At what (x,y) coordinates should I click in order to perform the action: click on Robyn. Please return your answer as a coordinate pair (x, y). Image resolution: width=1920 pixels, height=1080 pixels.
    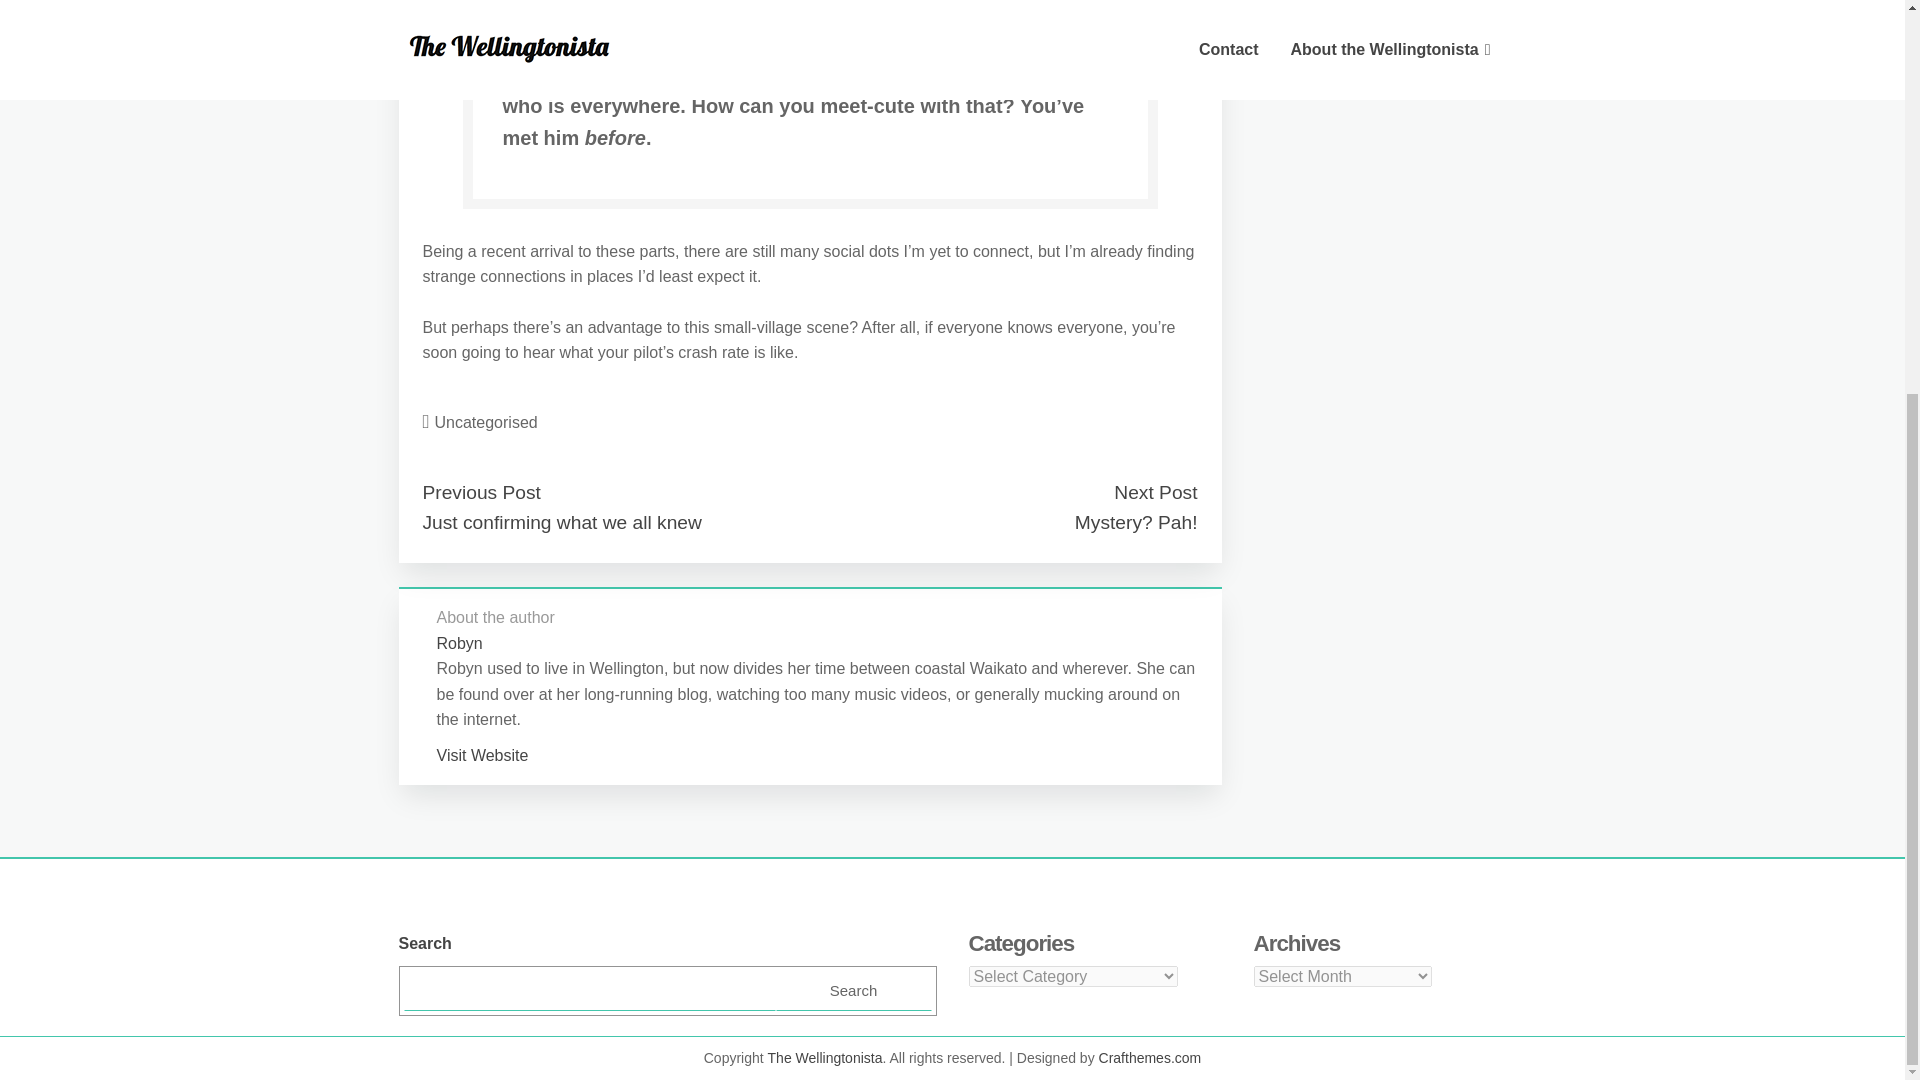
    Looking at the image, I should click on (458, 644).